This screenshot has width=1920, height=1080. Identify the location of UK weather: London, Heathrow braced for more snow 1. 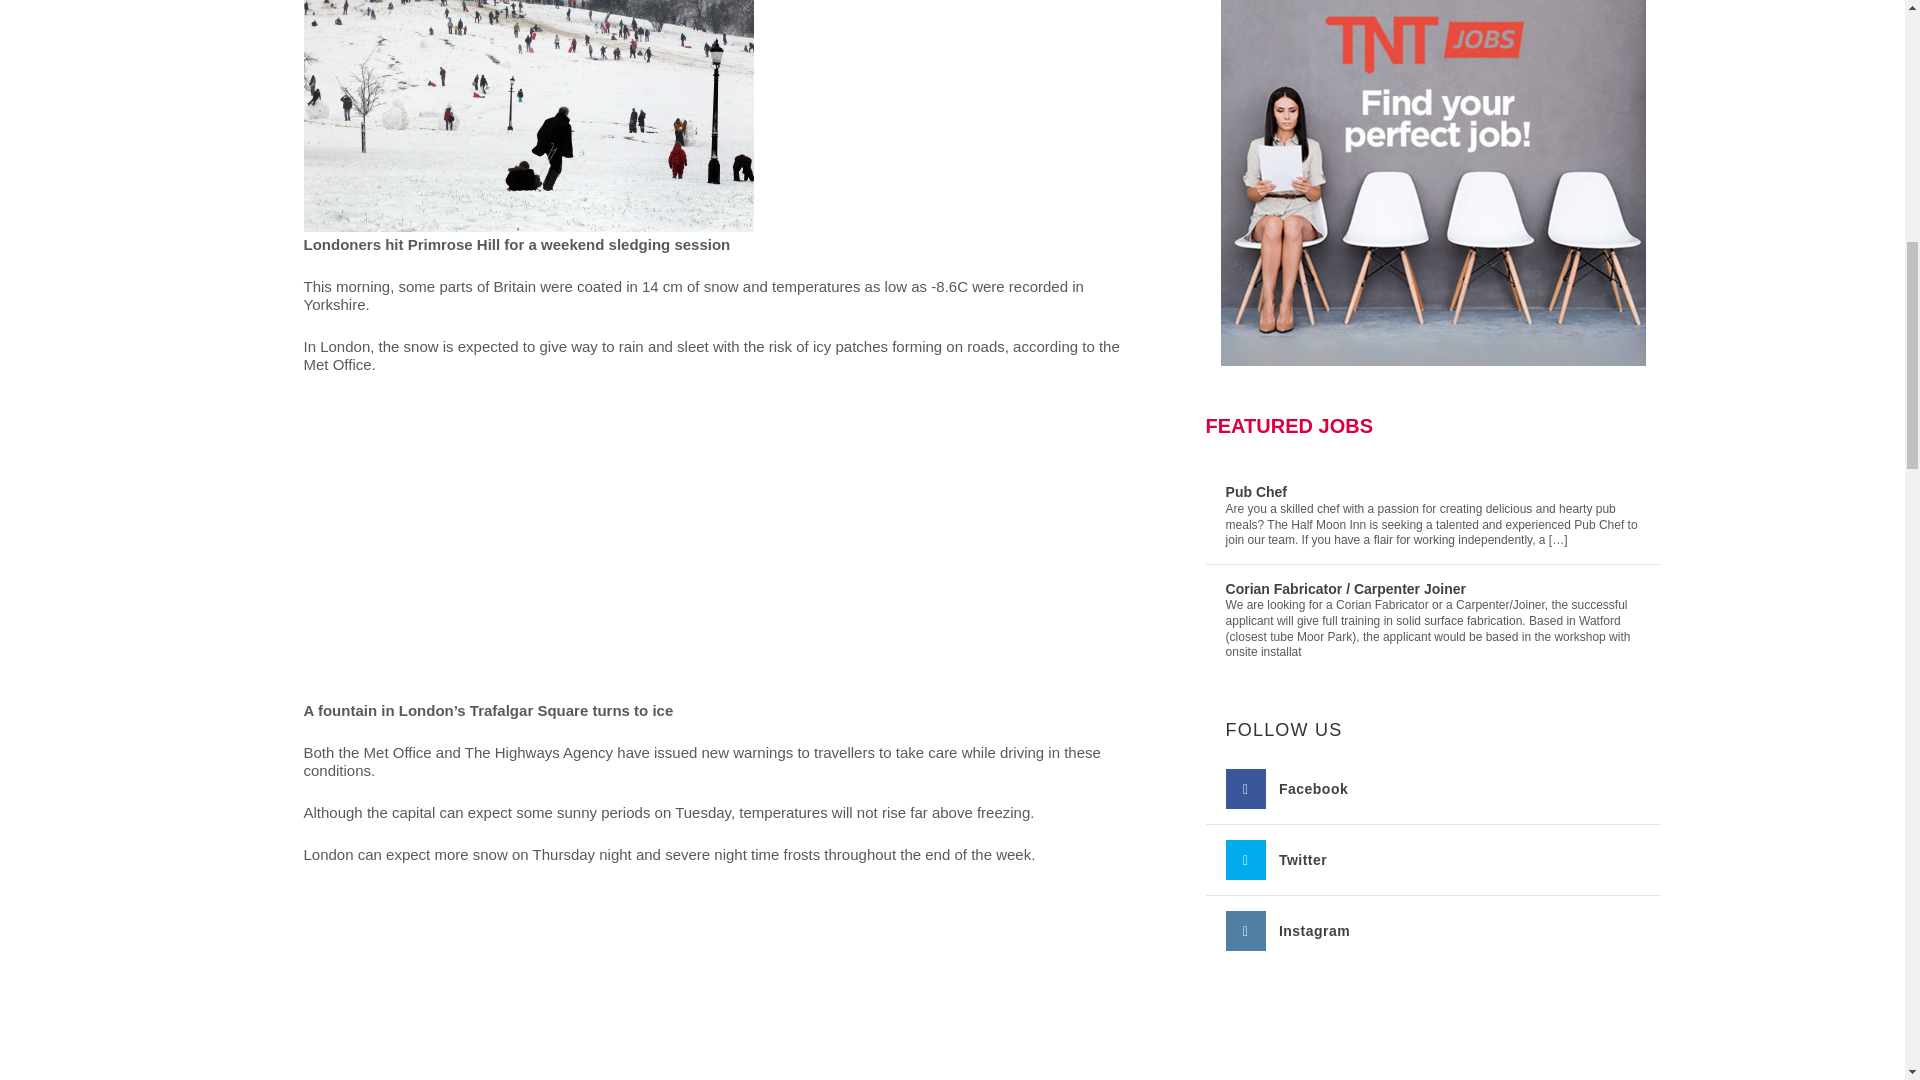
(528, 116).